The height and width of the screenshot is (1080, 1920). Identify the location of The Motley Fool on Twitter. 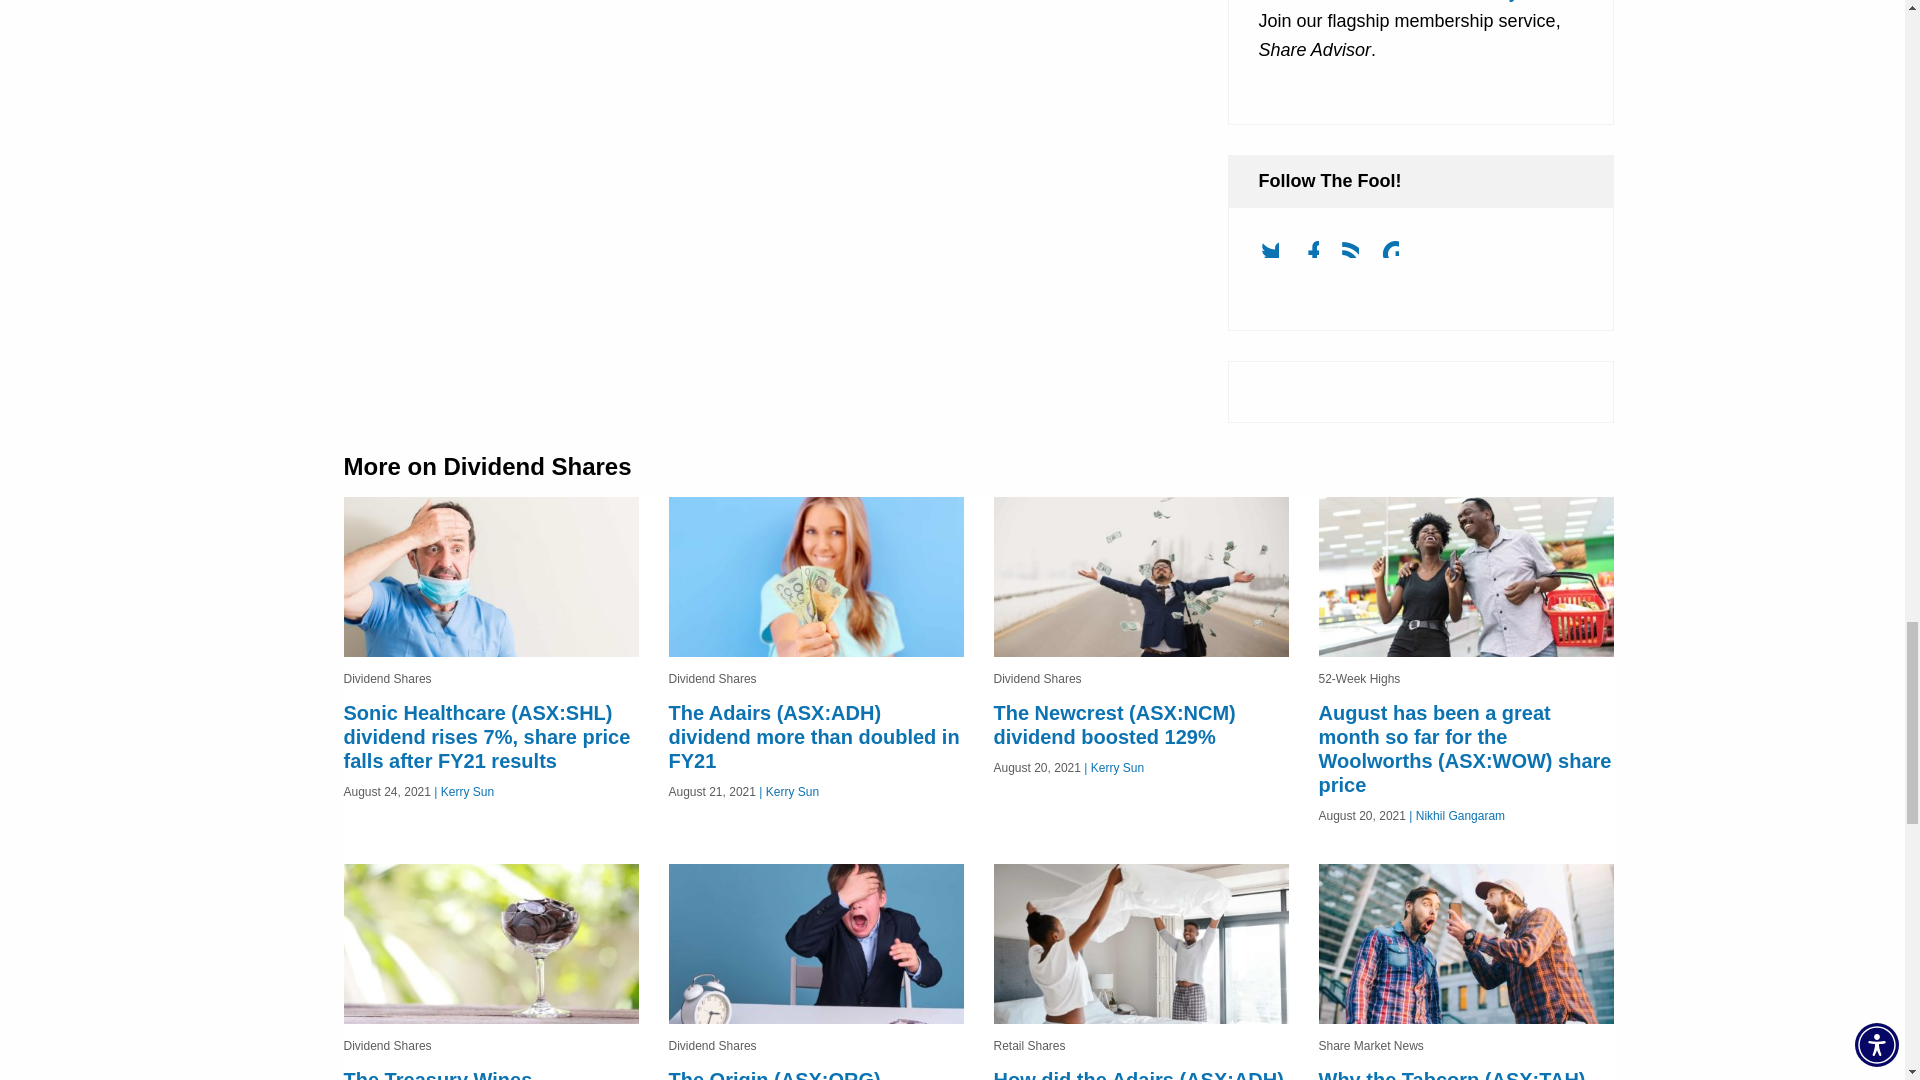
(1277, 256).